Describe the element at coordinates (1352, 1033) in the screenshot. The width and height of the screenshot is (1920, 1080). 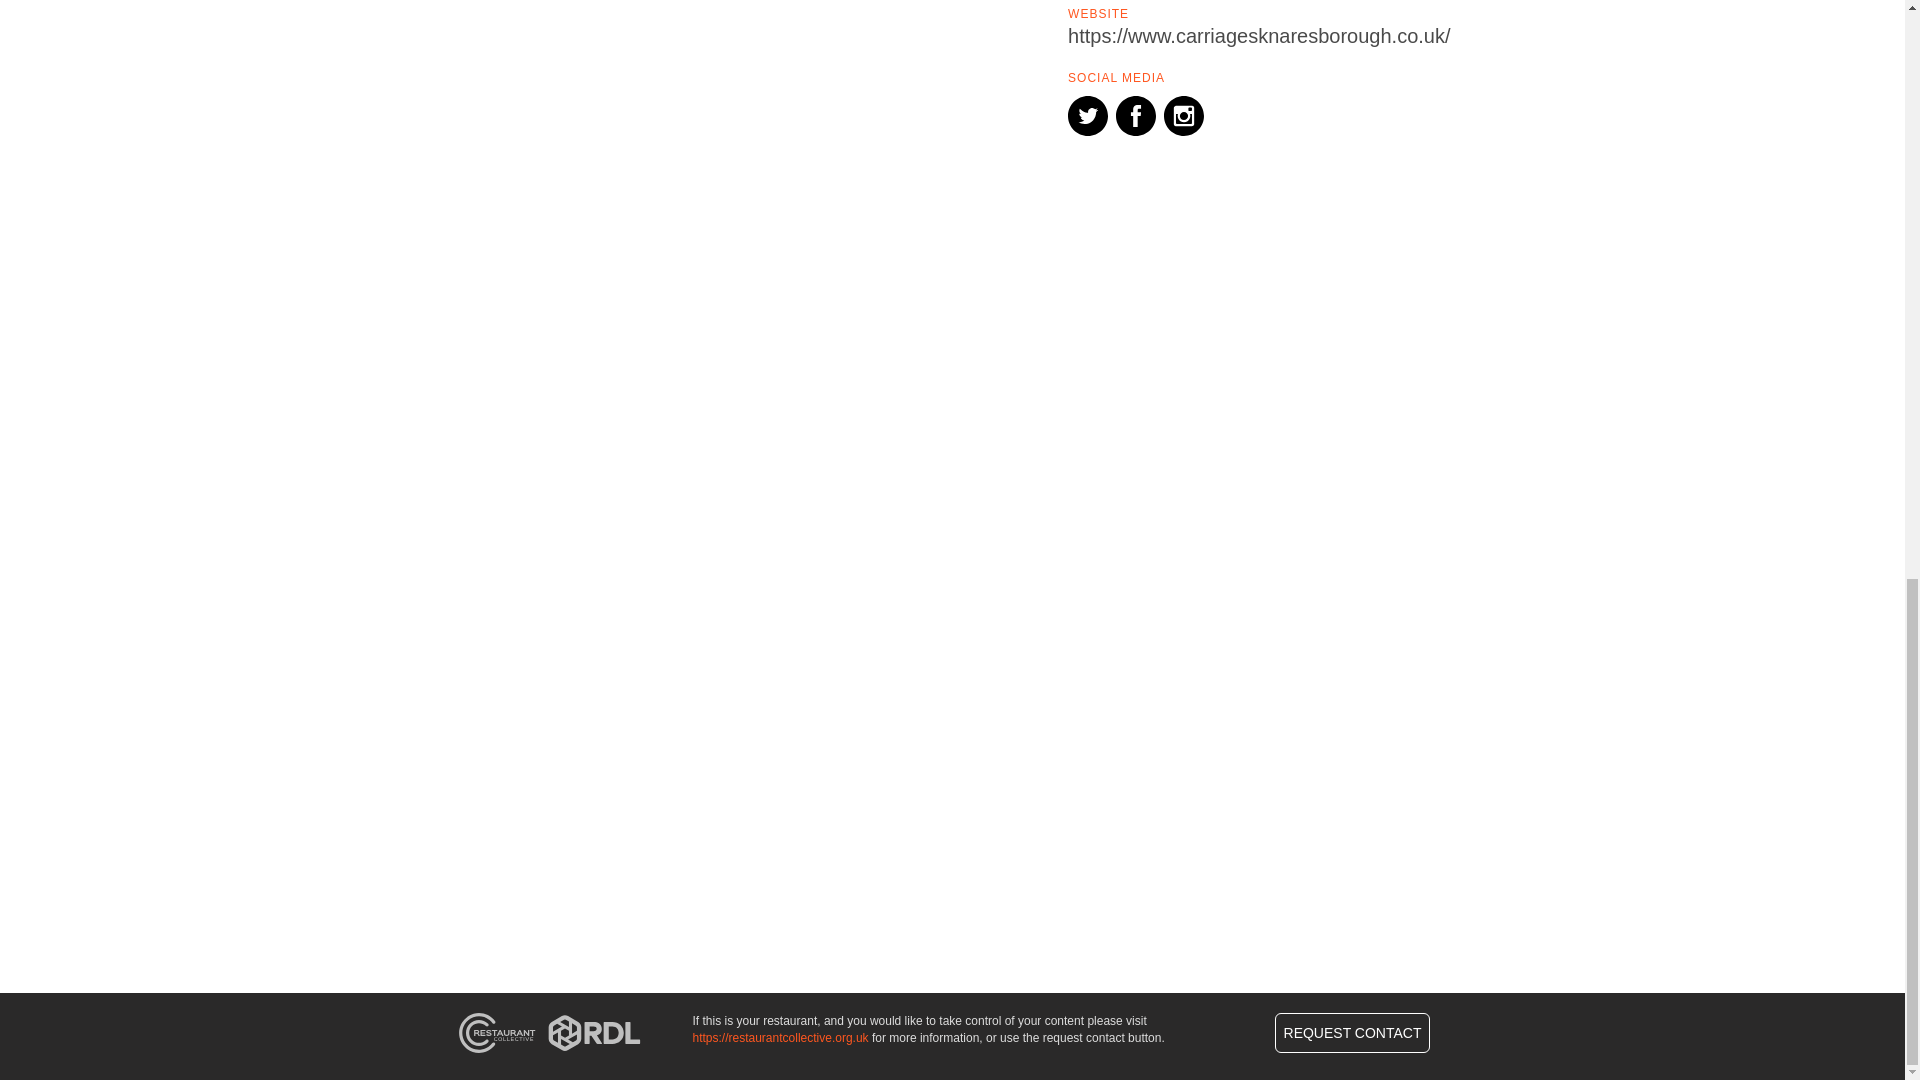
I see `REQUEST CONTACT` at that location.